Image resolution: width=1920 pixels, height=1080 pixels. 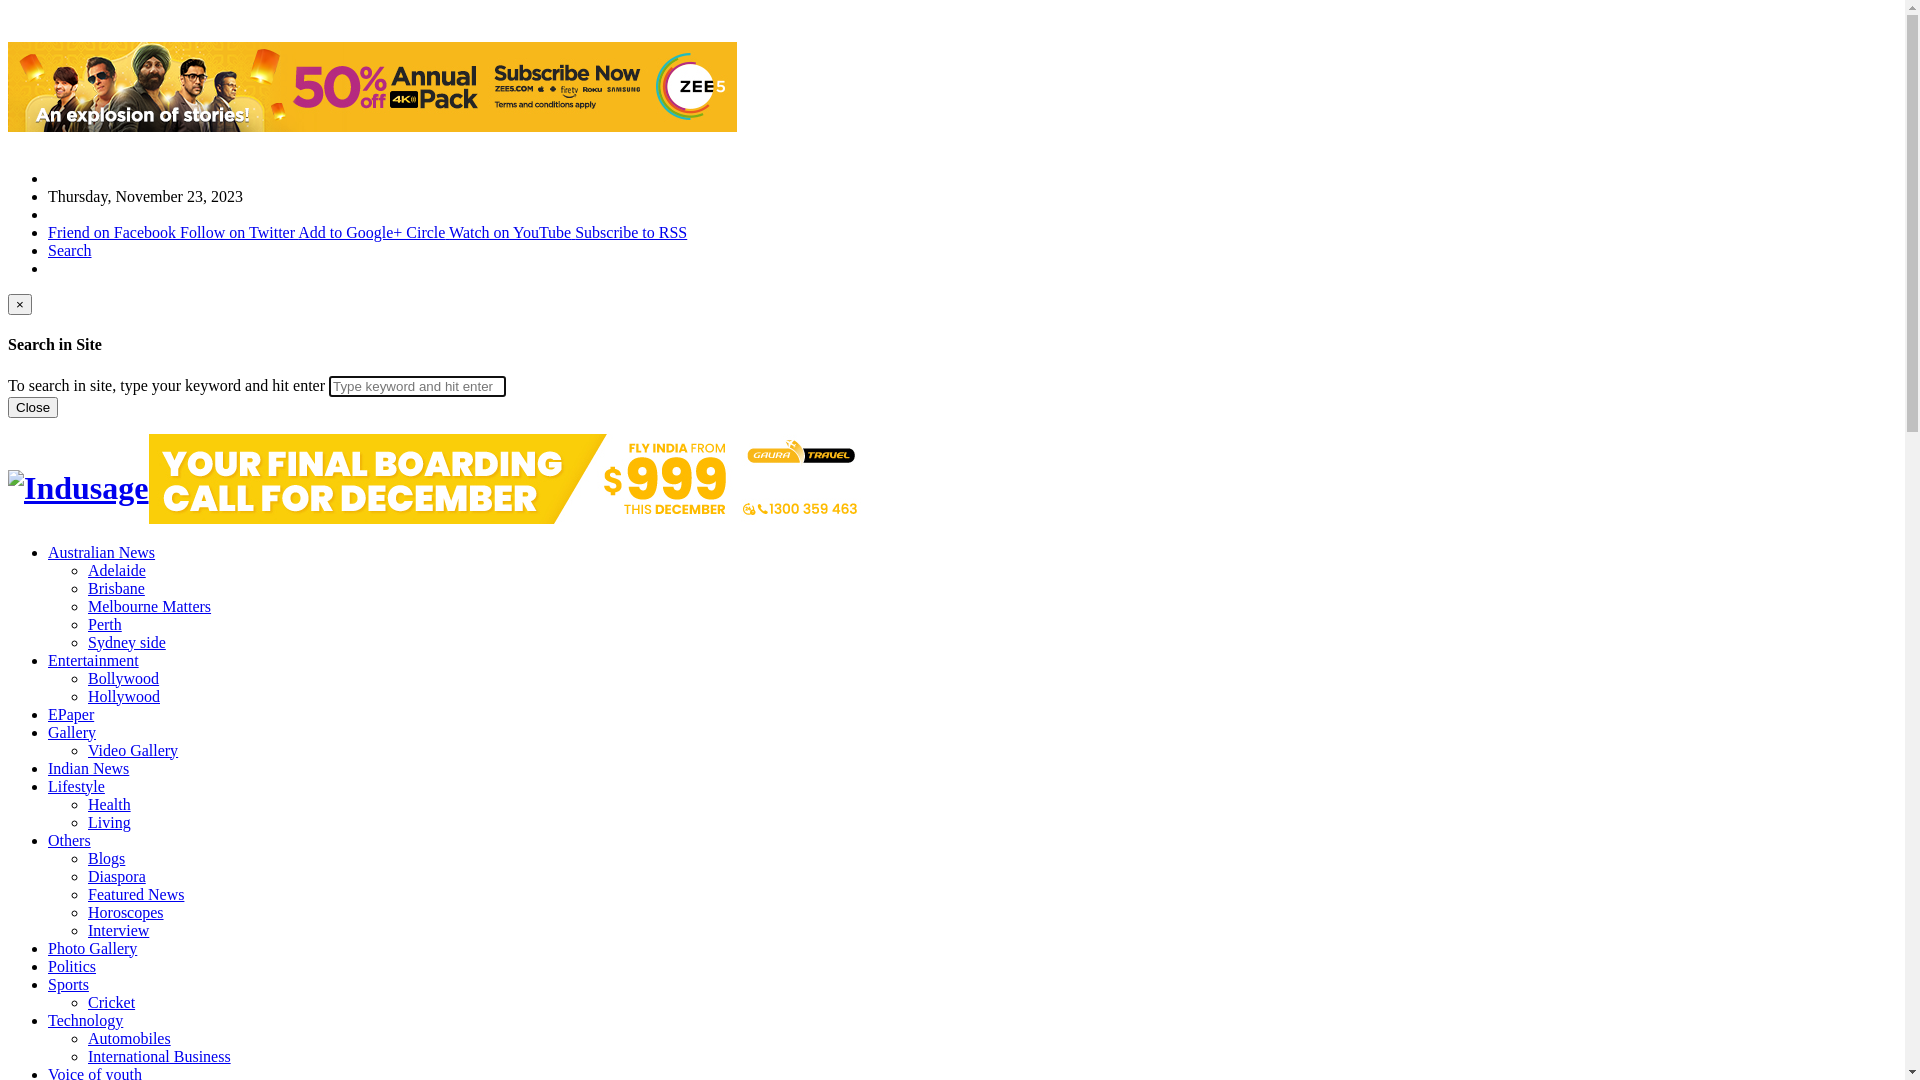 I want to click on Watch on YouTube, so click(x=512, y=232).